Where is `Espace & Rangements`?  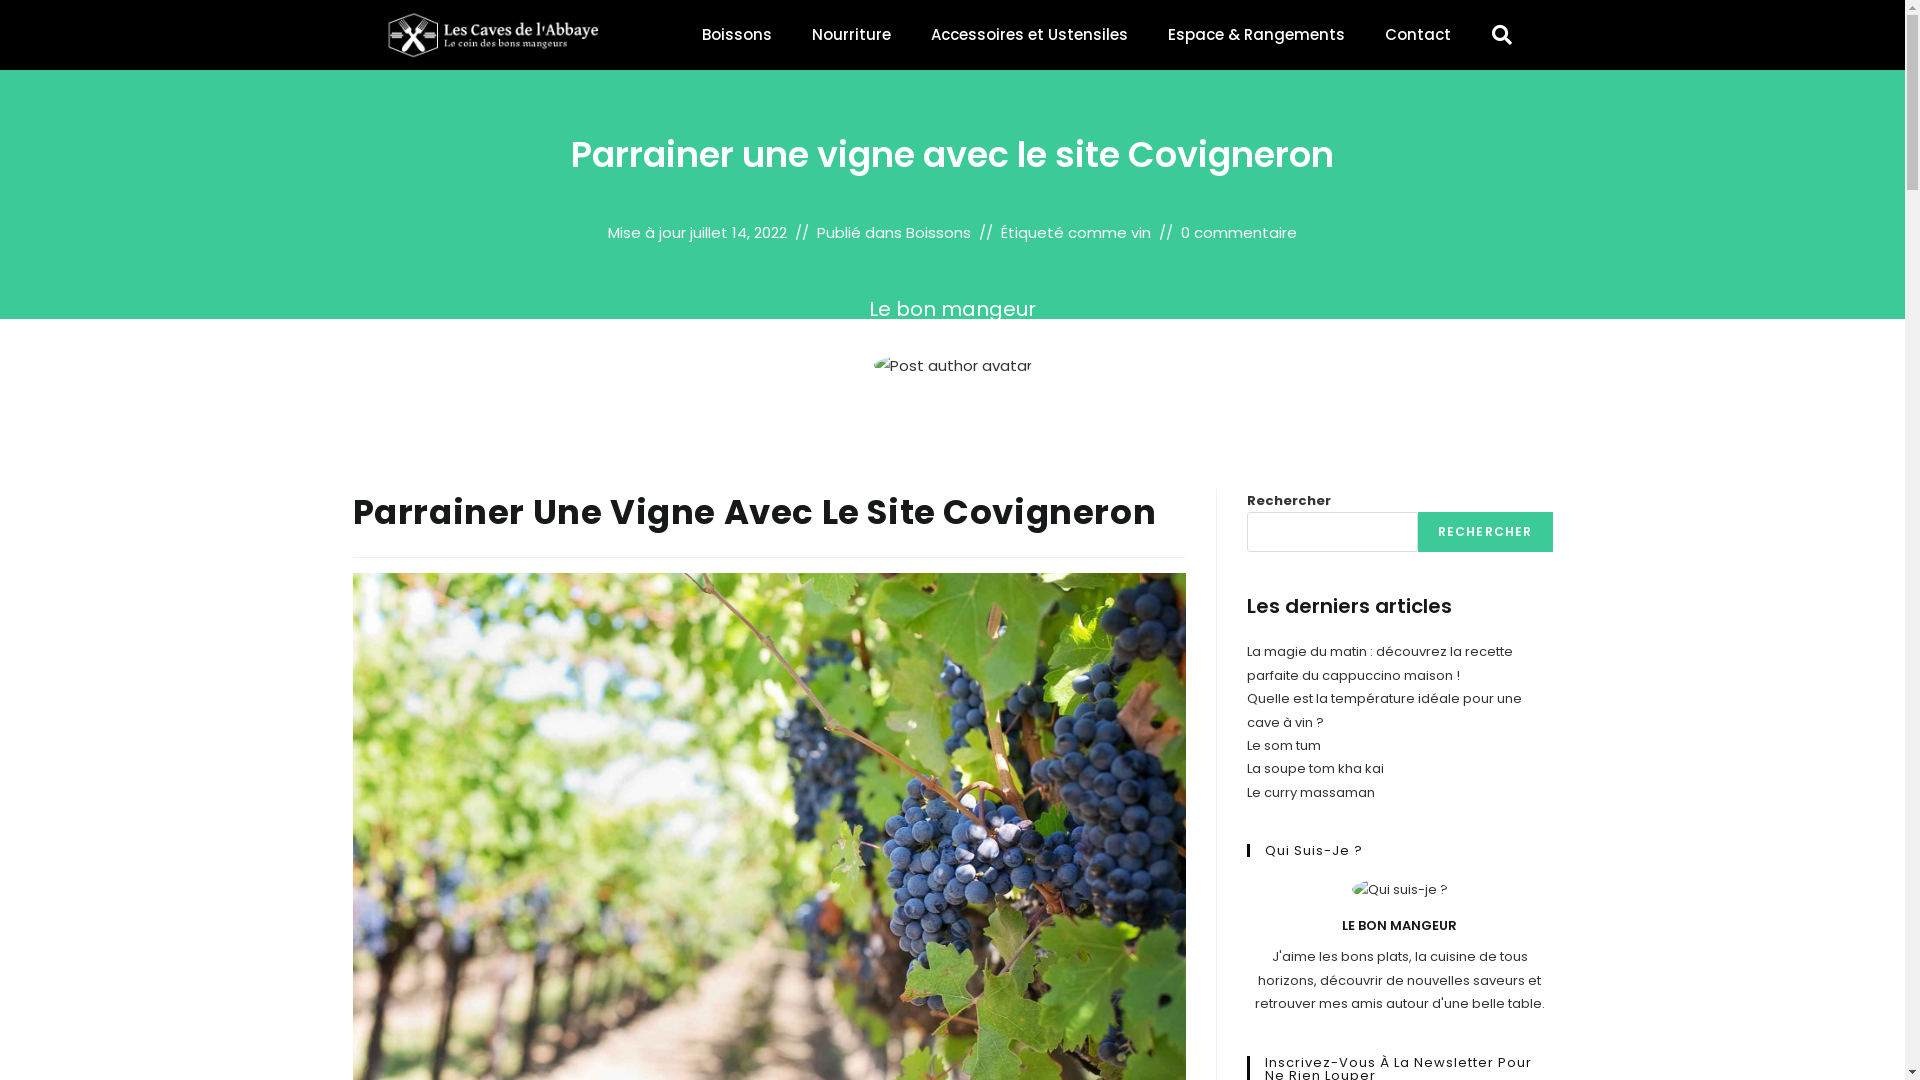 Espace & Rangements is located at coordinates (1256, 35).